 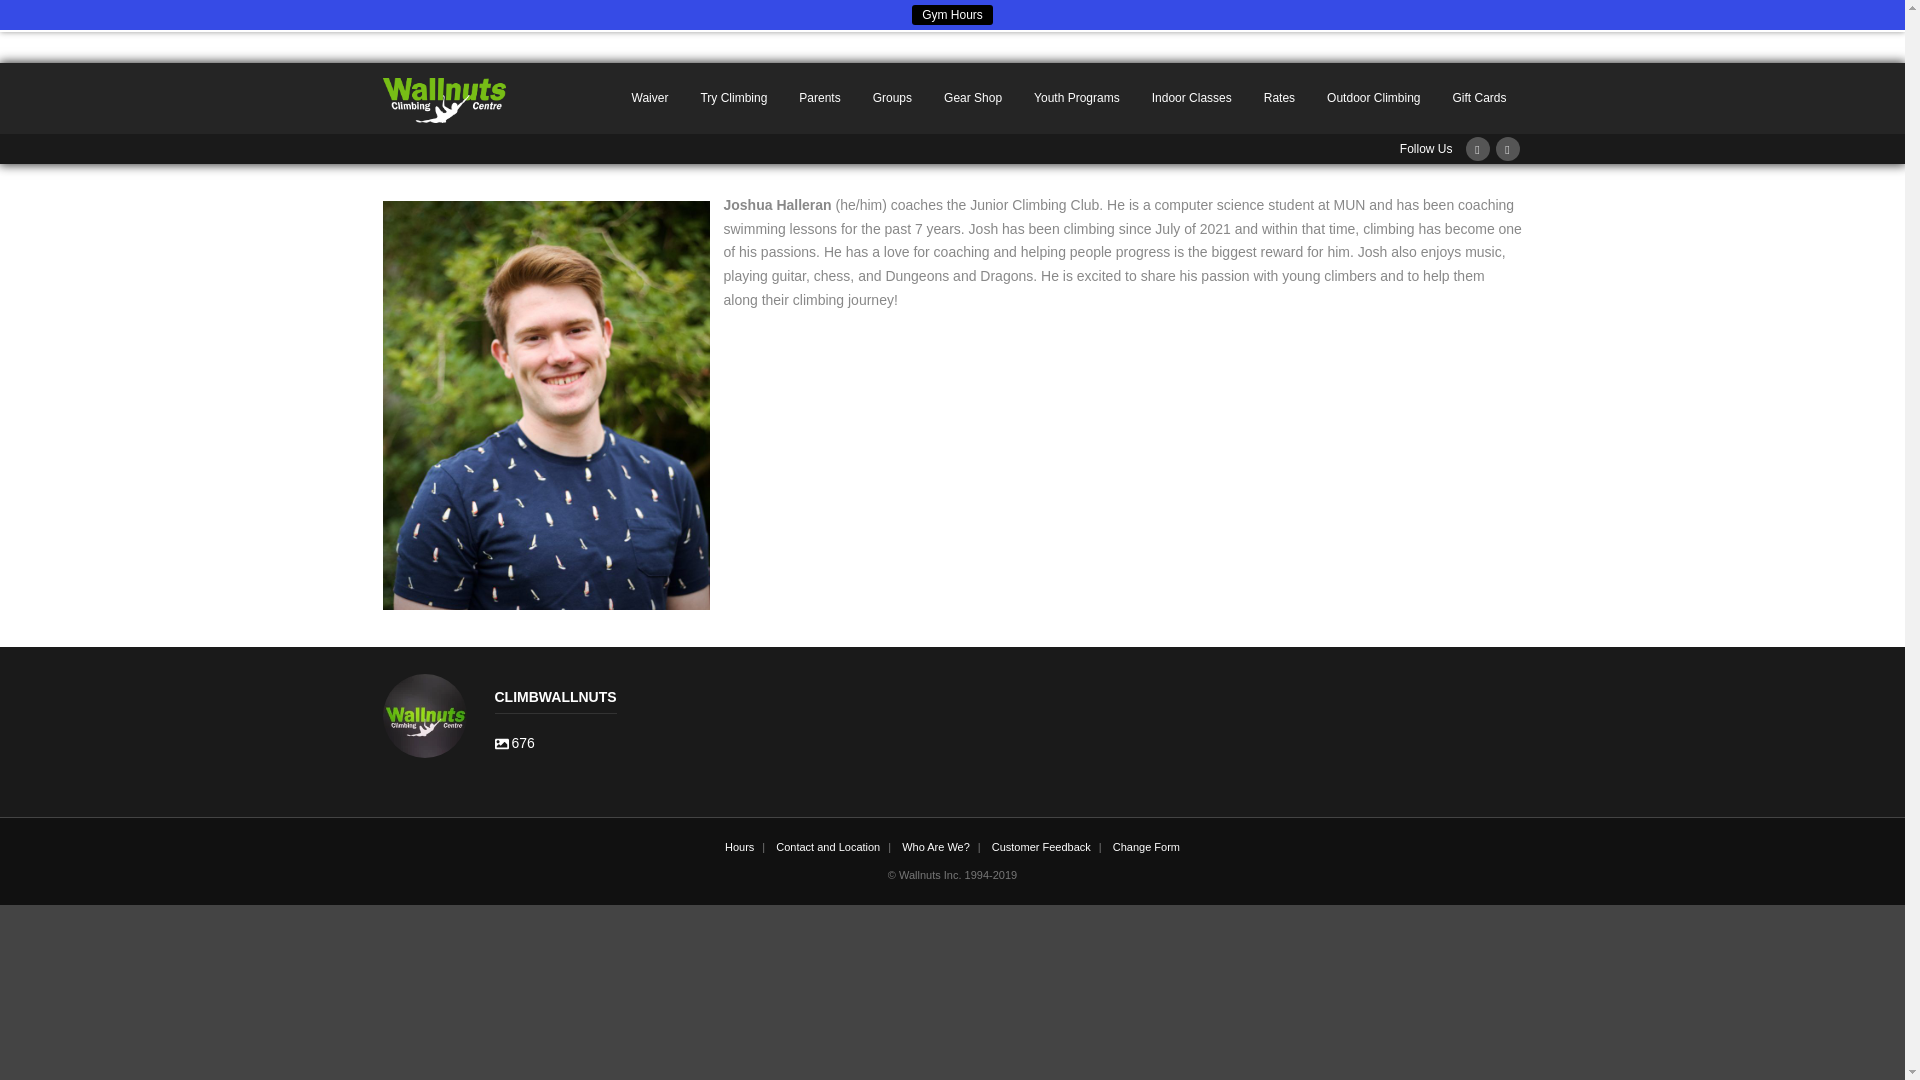 What do you see at coordinates (1374, 97) in the screenshot?
I see `Youth Programs` at bounding box center [1374, 97].